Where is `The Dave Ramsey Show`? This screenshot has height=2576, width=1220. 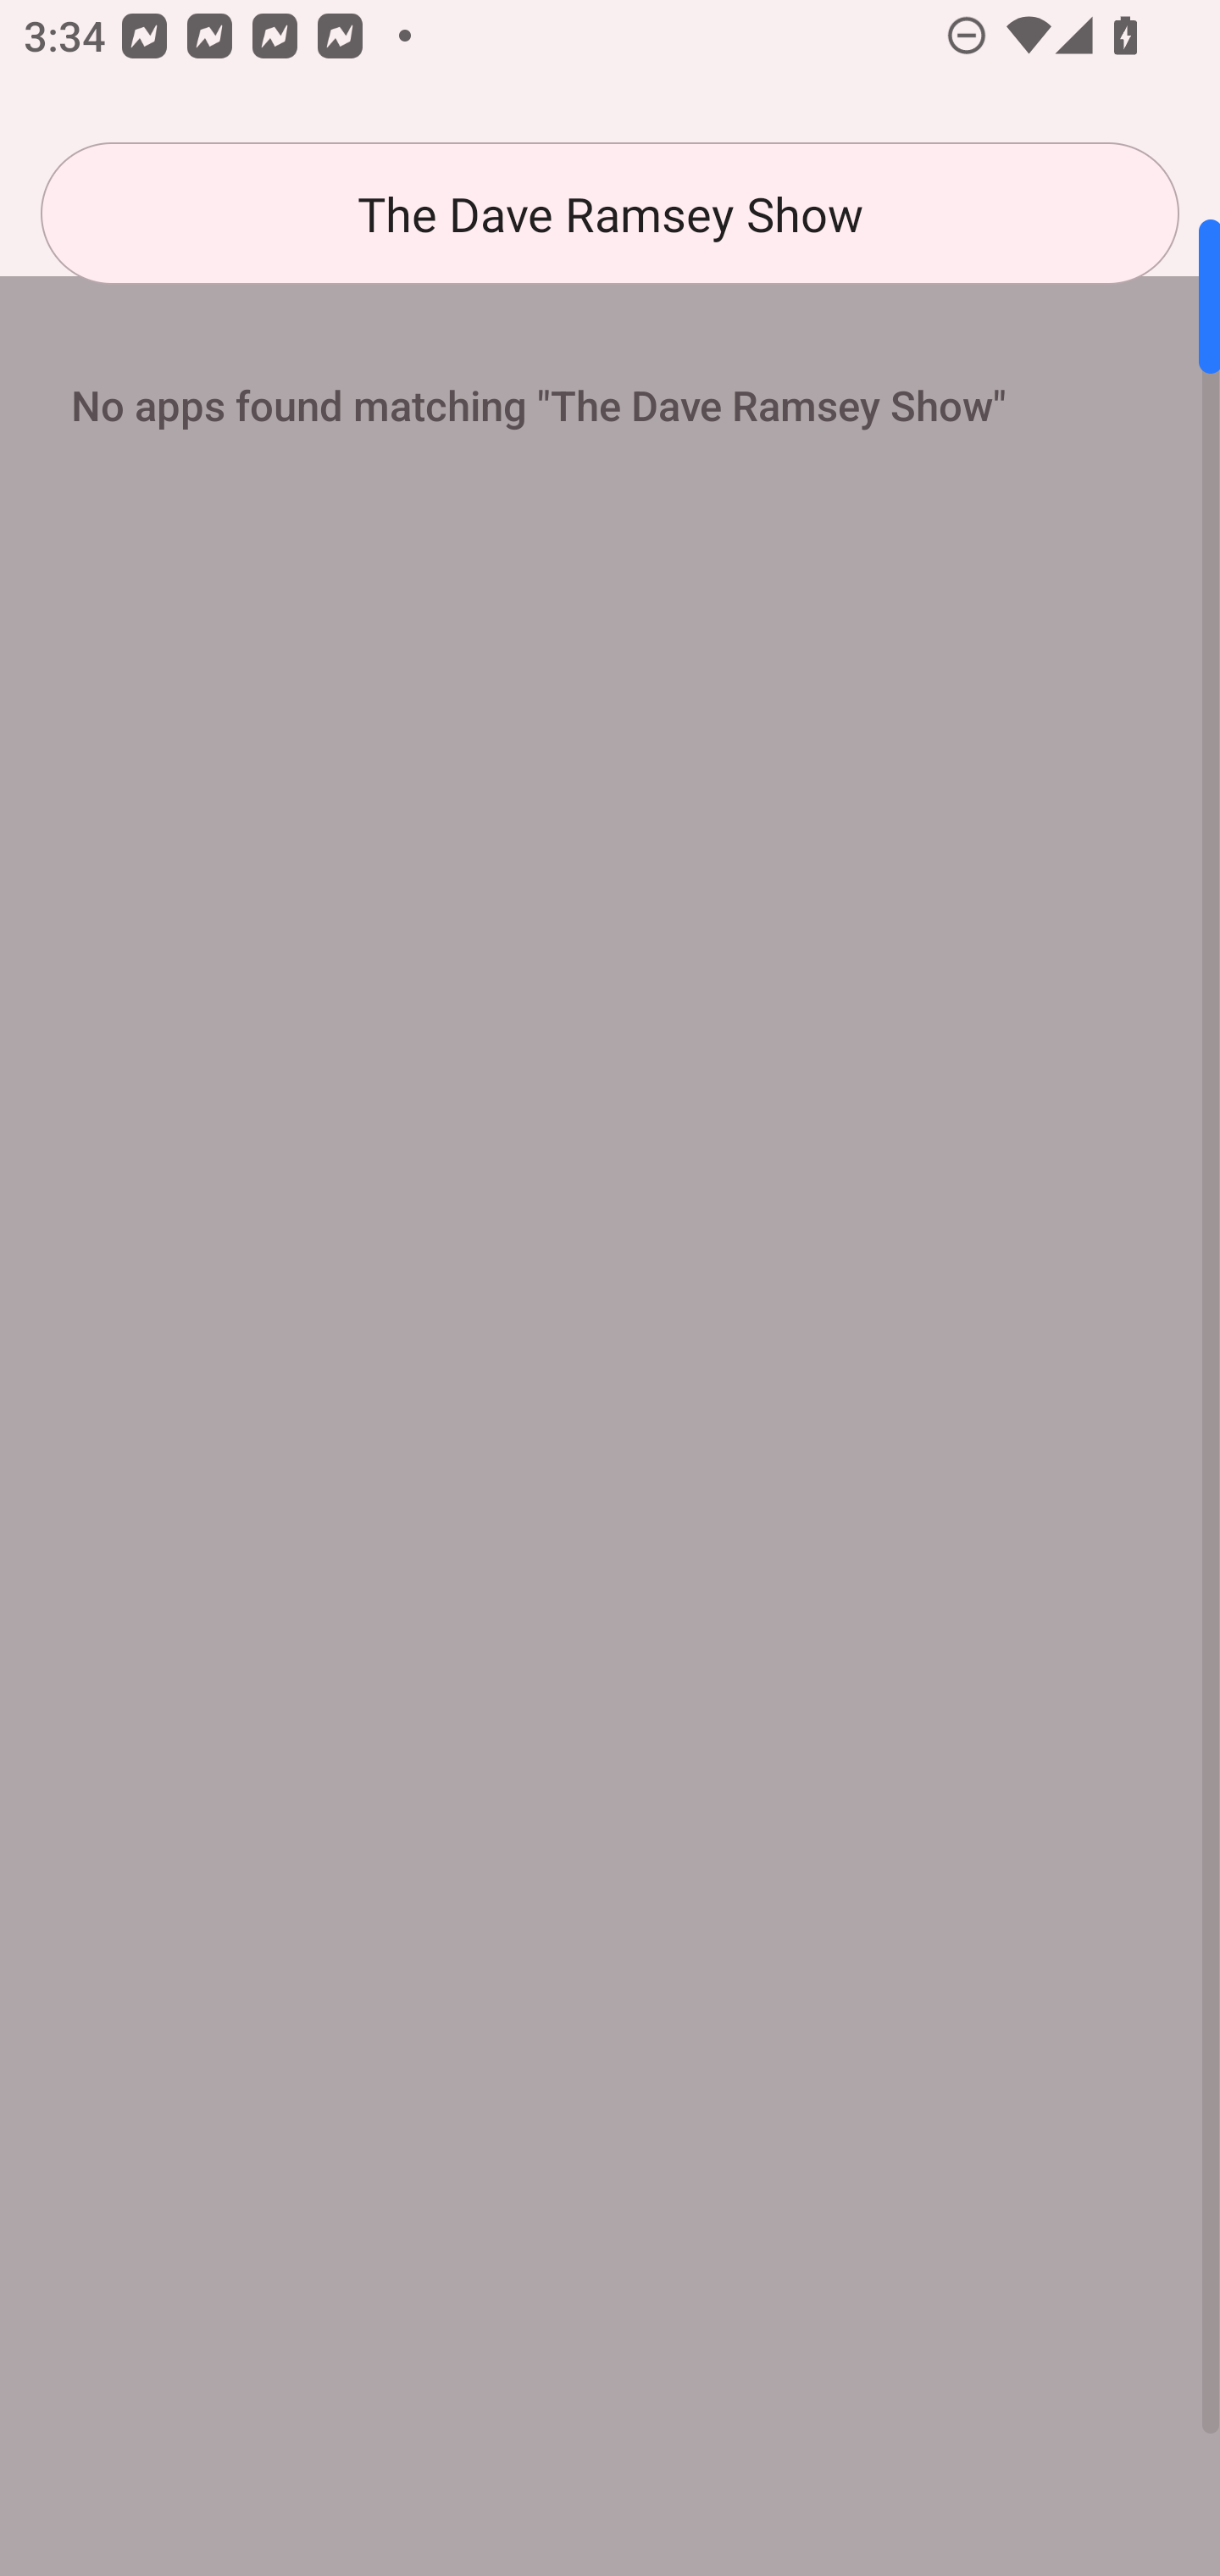
The Dave Ramsey Show is located at coordinates (610, 214).